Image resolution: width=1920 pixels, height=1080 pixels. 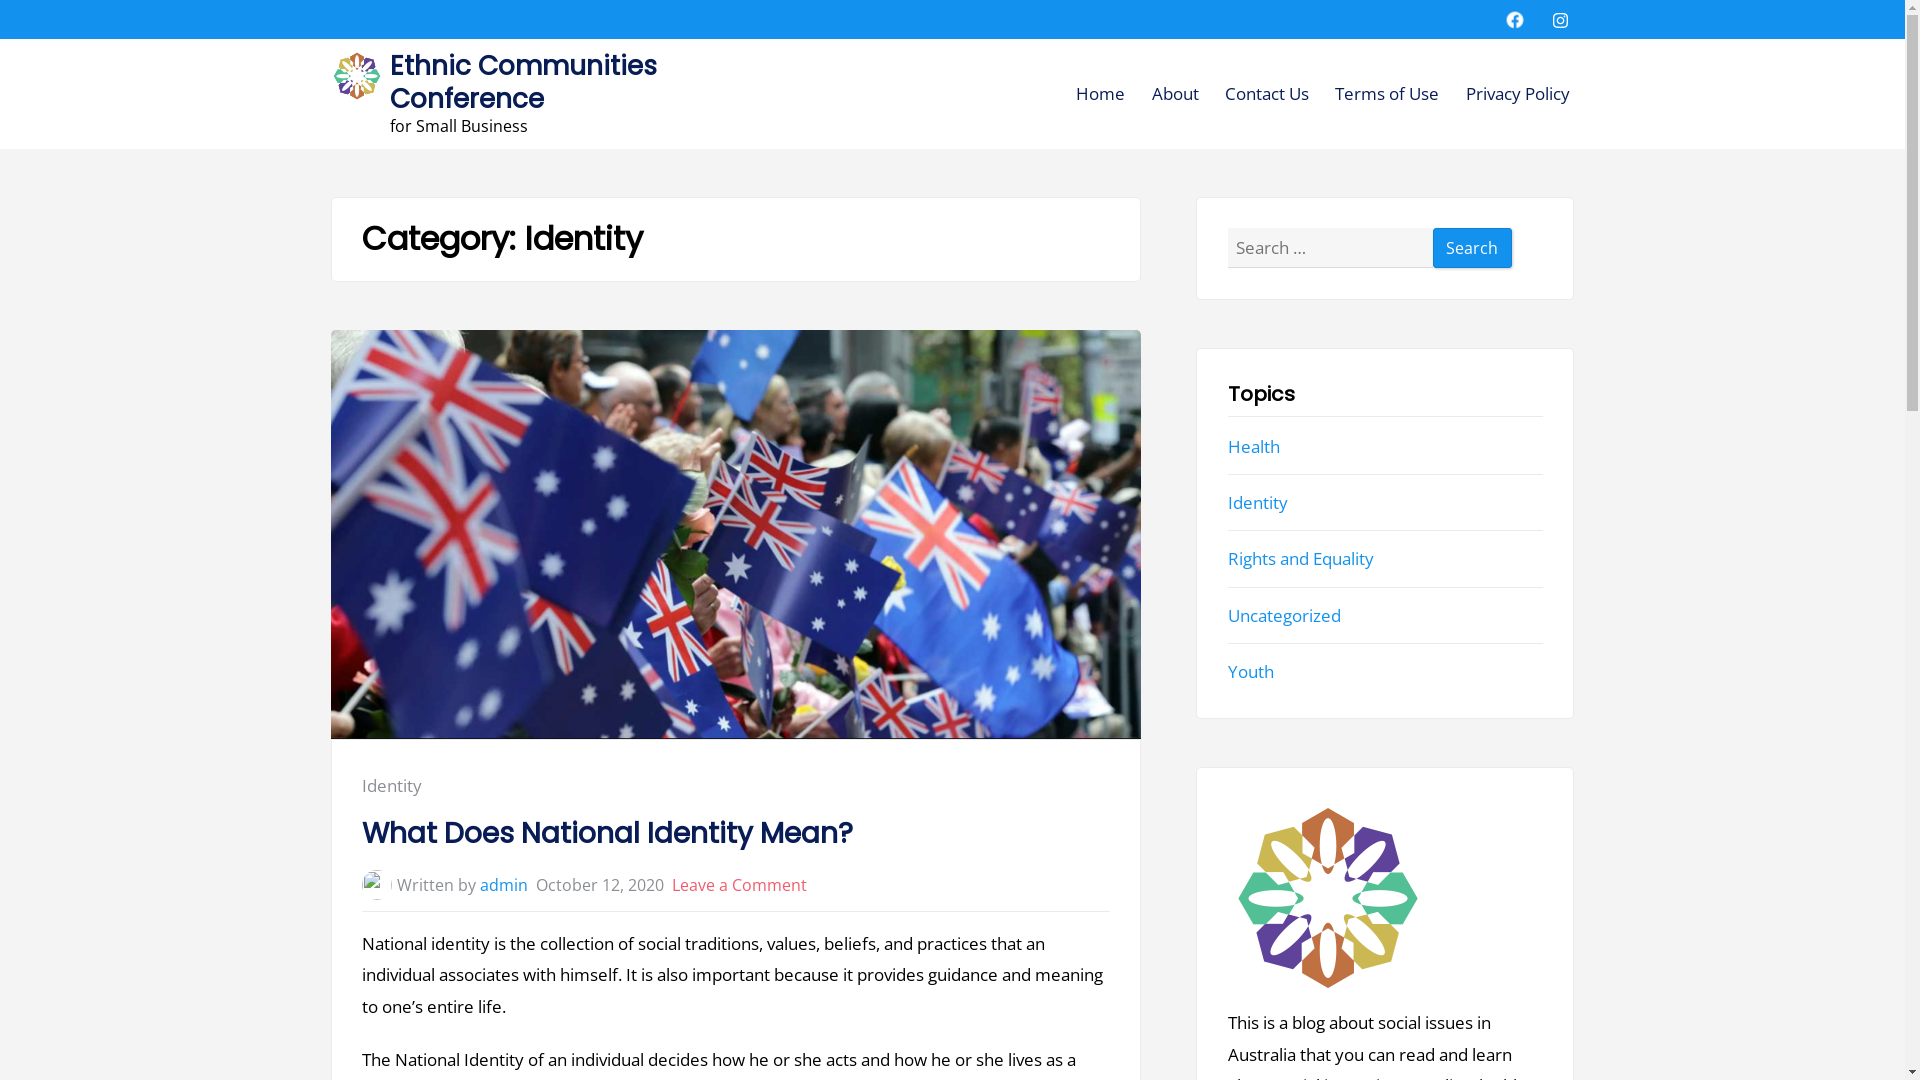 What do you see at coordinates (392, 786) in the screenshot?
I see `Identity` at bounding box center [392, 786].